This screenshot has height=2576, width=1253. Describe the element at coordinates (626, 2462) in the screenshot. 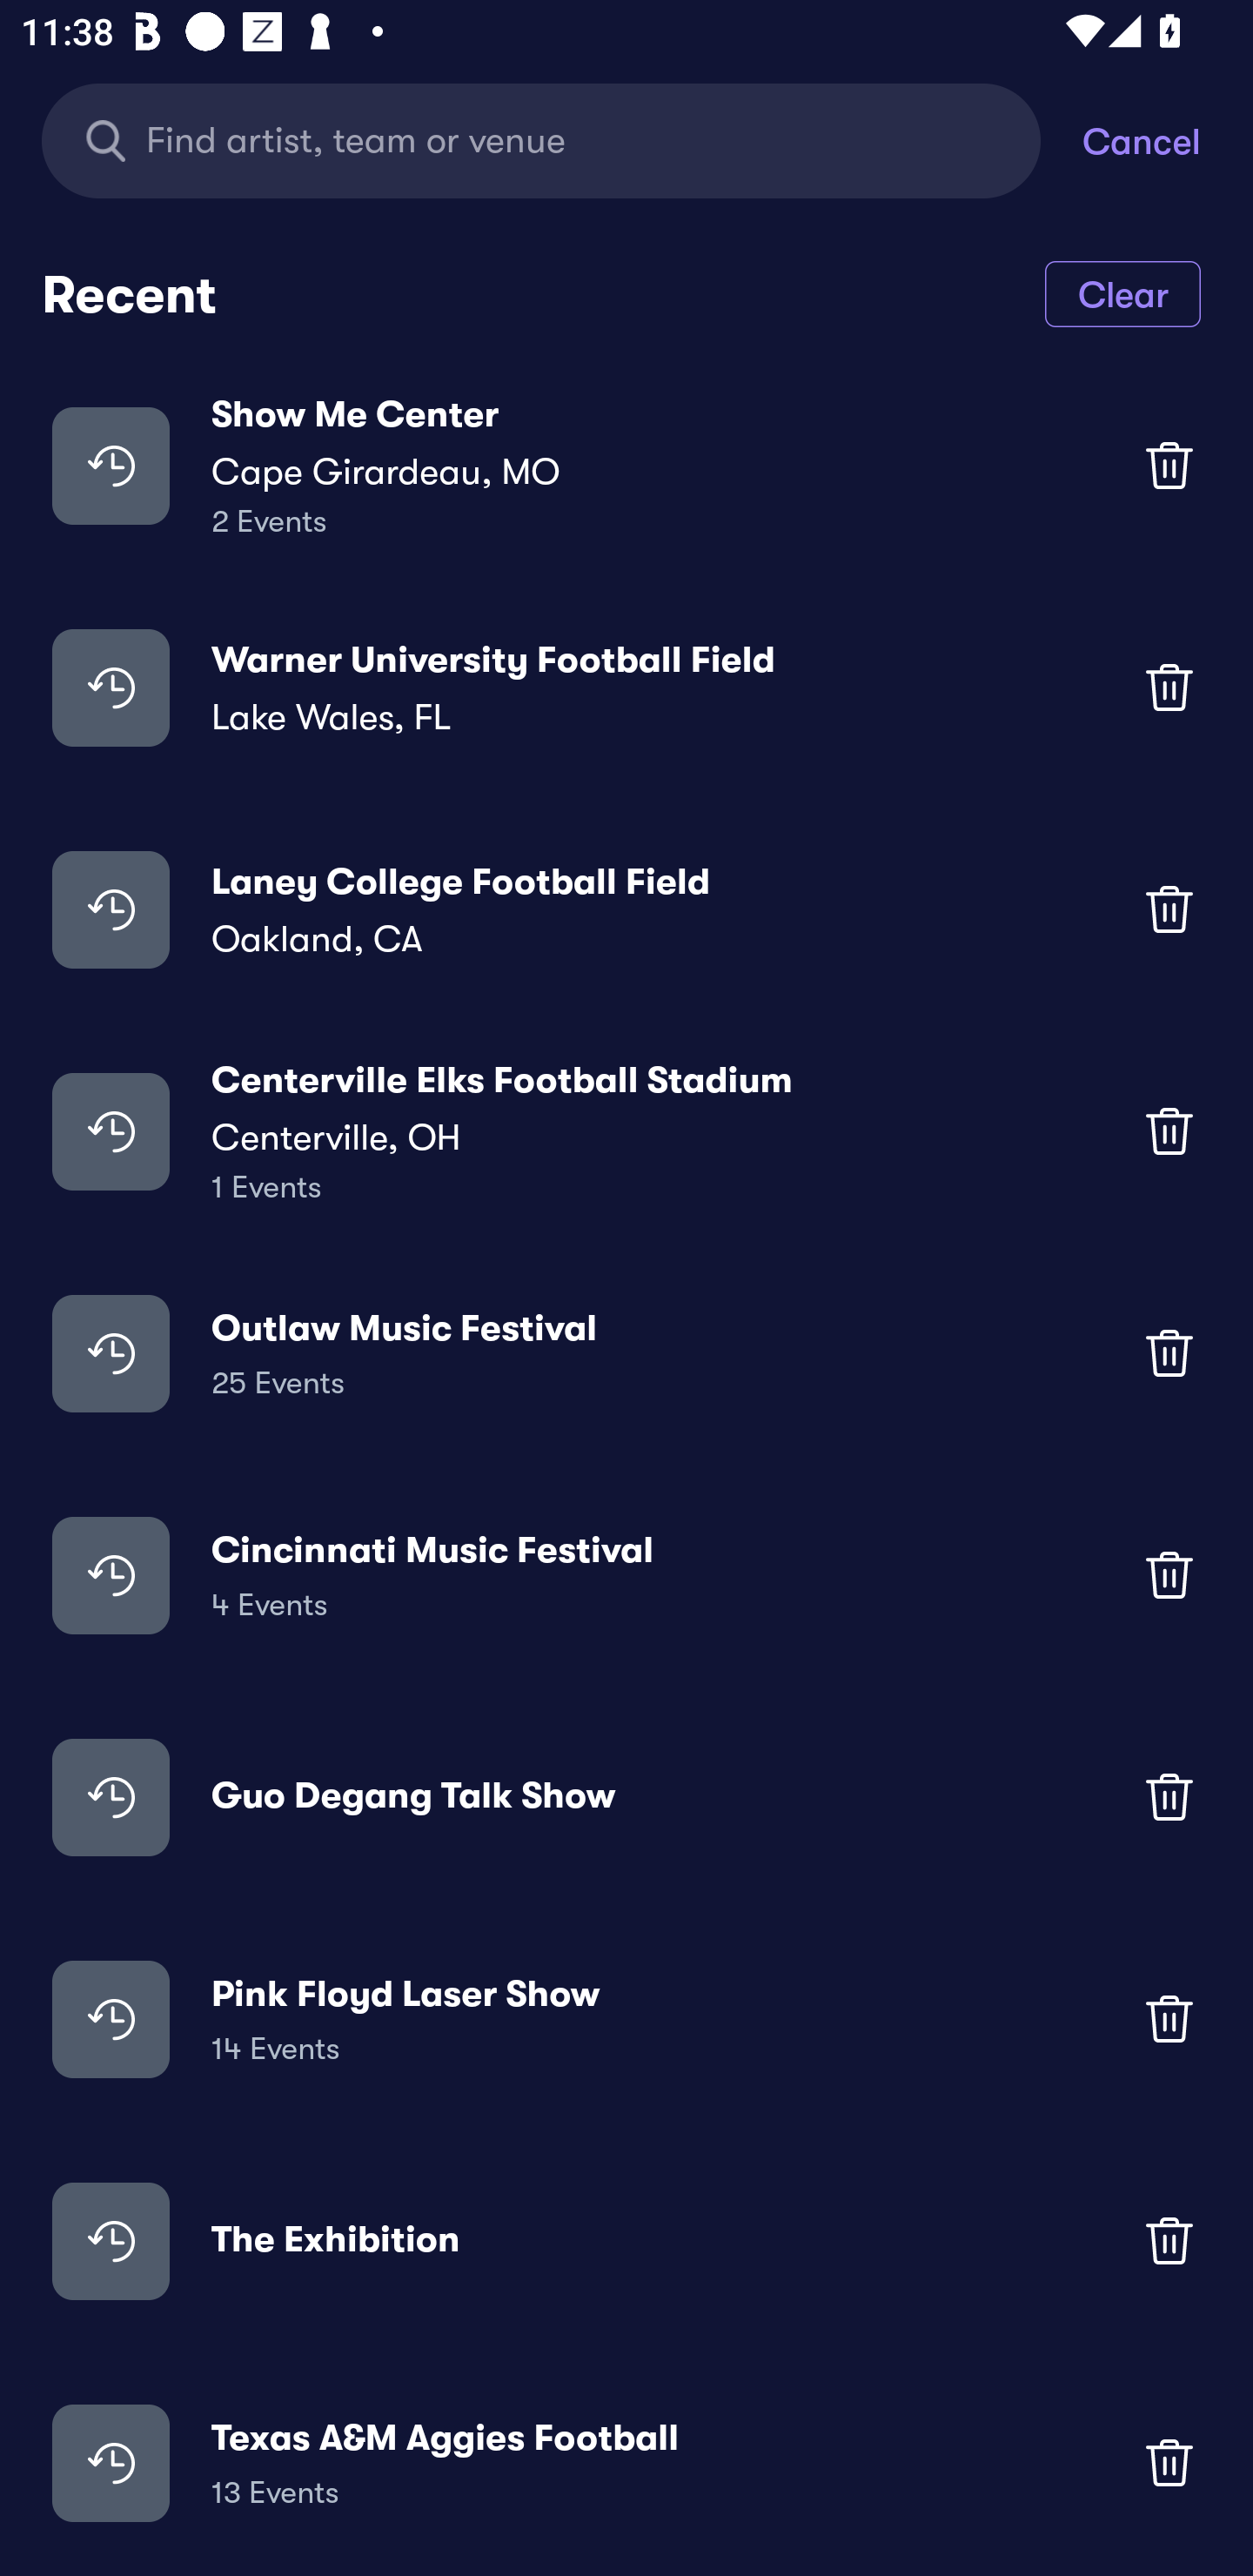

I see `Texas A&M Aggies Football 13 Events` at that location.